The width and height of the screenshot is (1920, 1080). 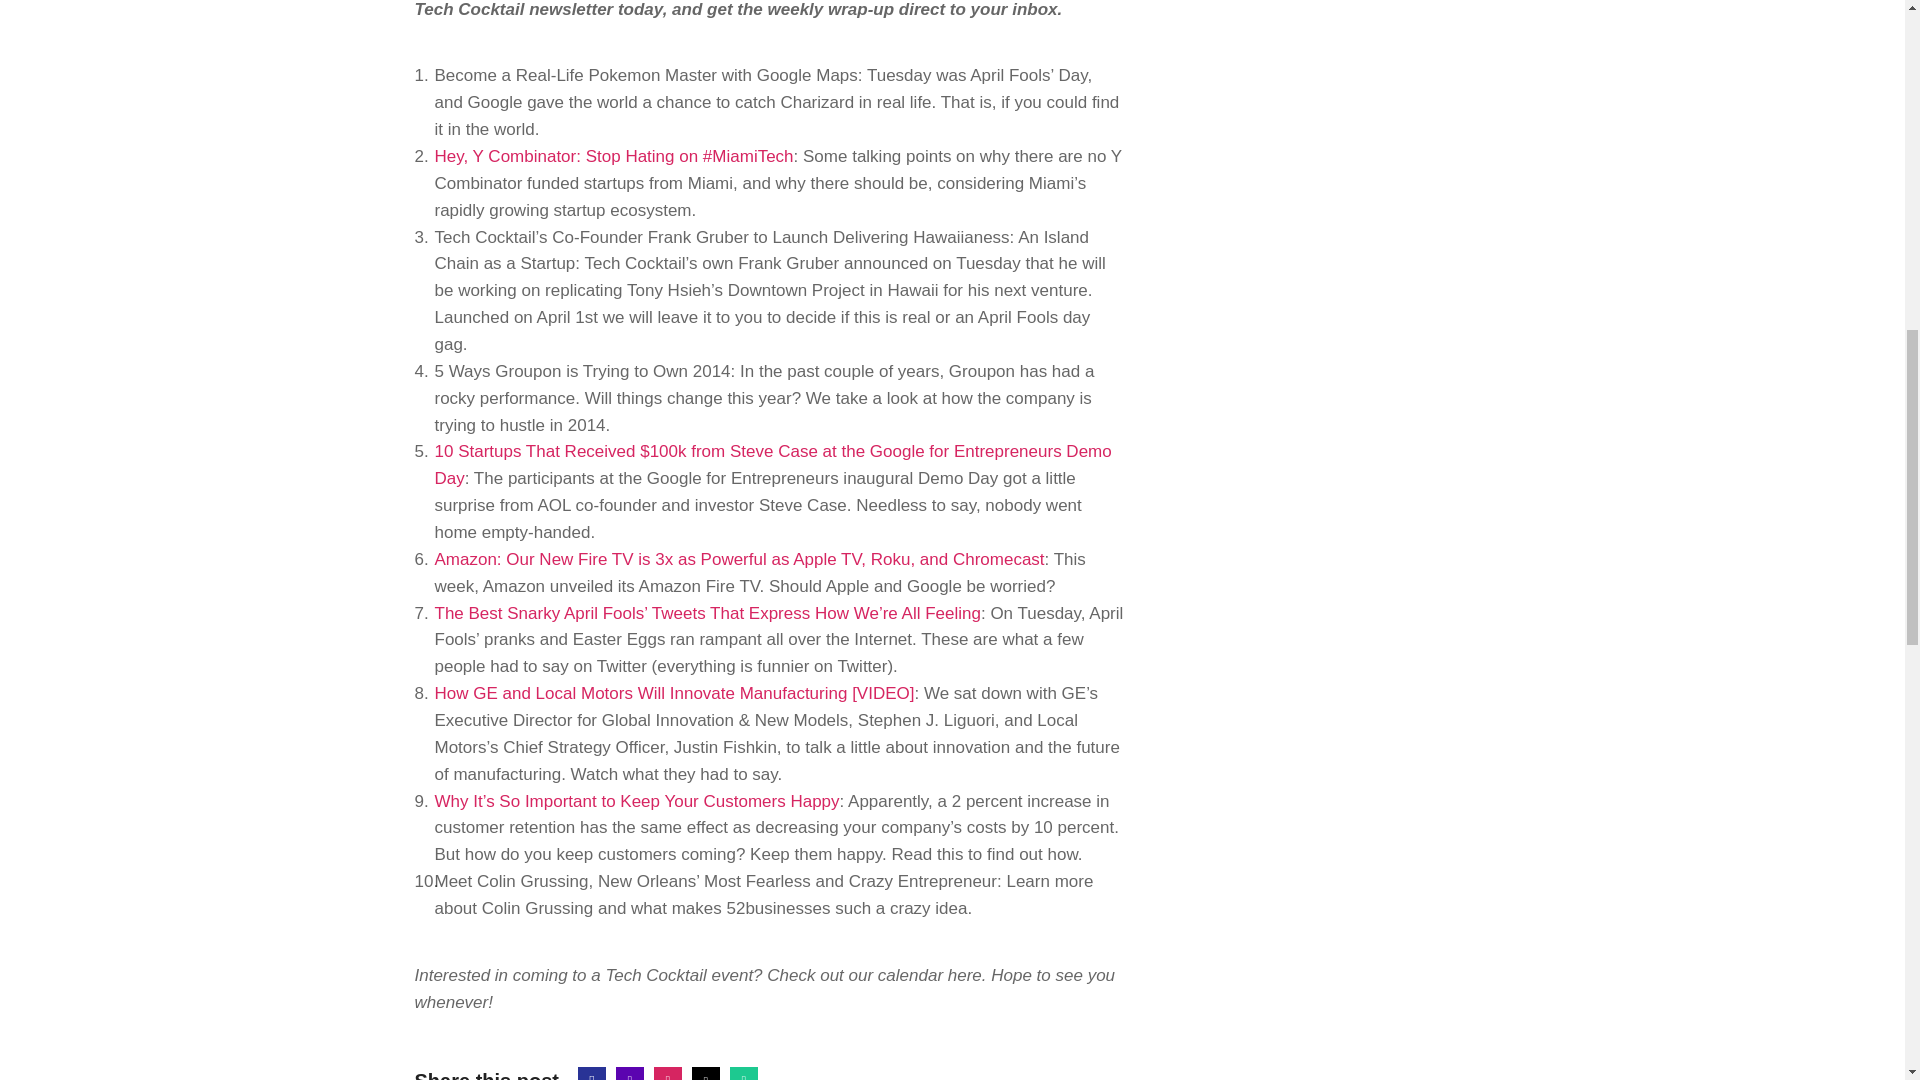 What do you see at coordinates (668, 1074) in the screenshot?
I see `Flipboard` at bounding box center [668, 1074].